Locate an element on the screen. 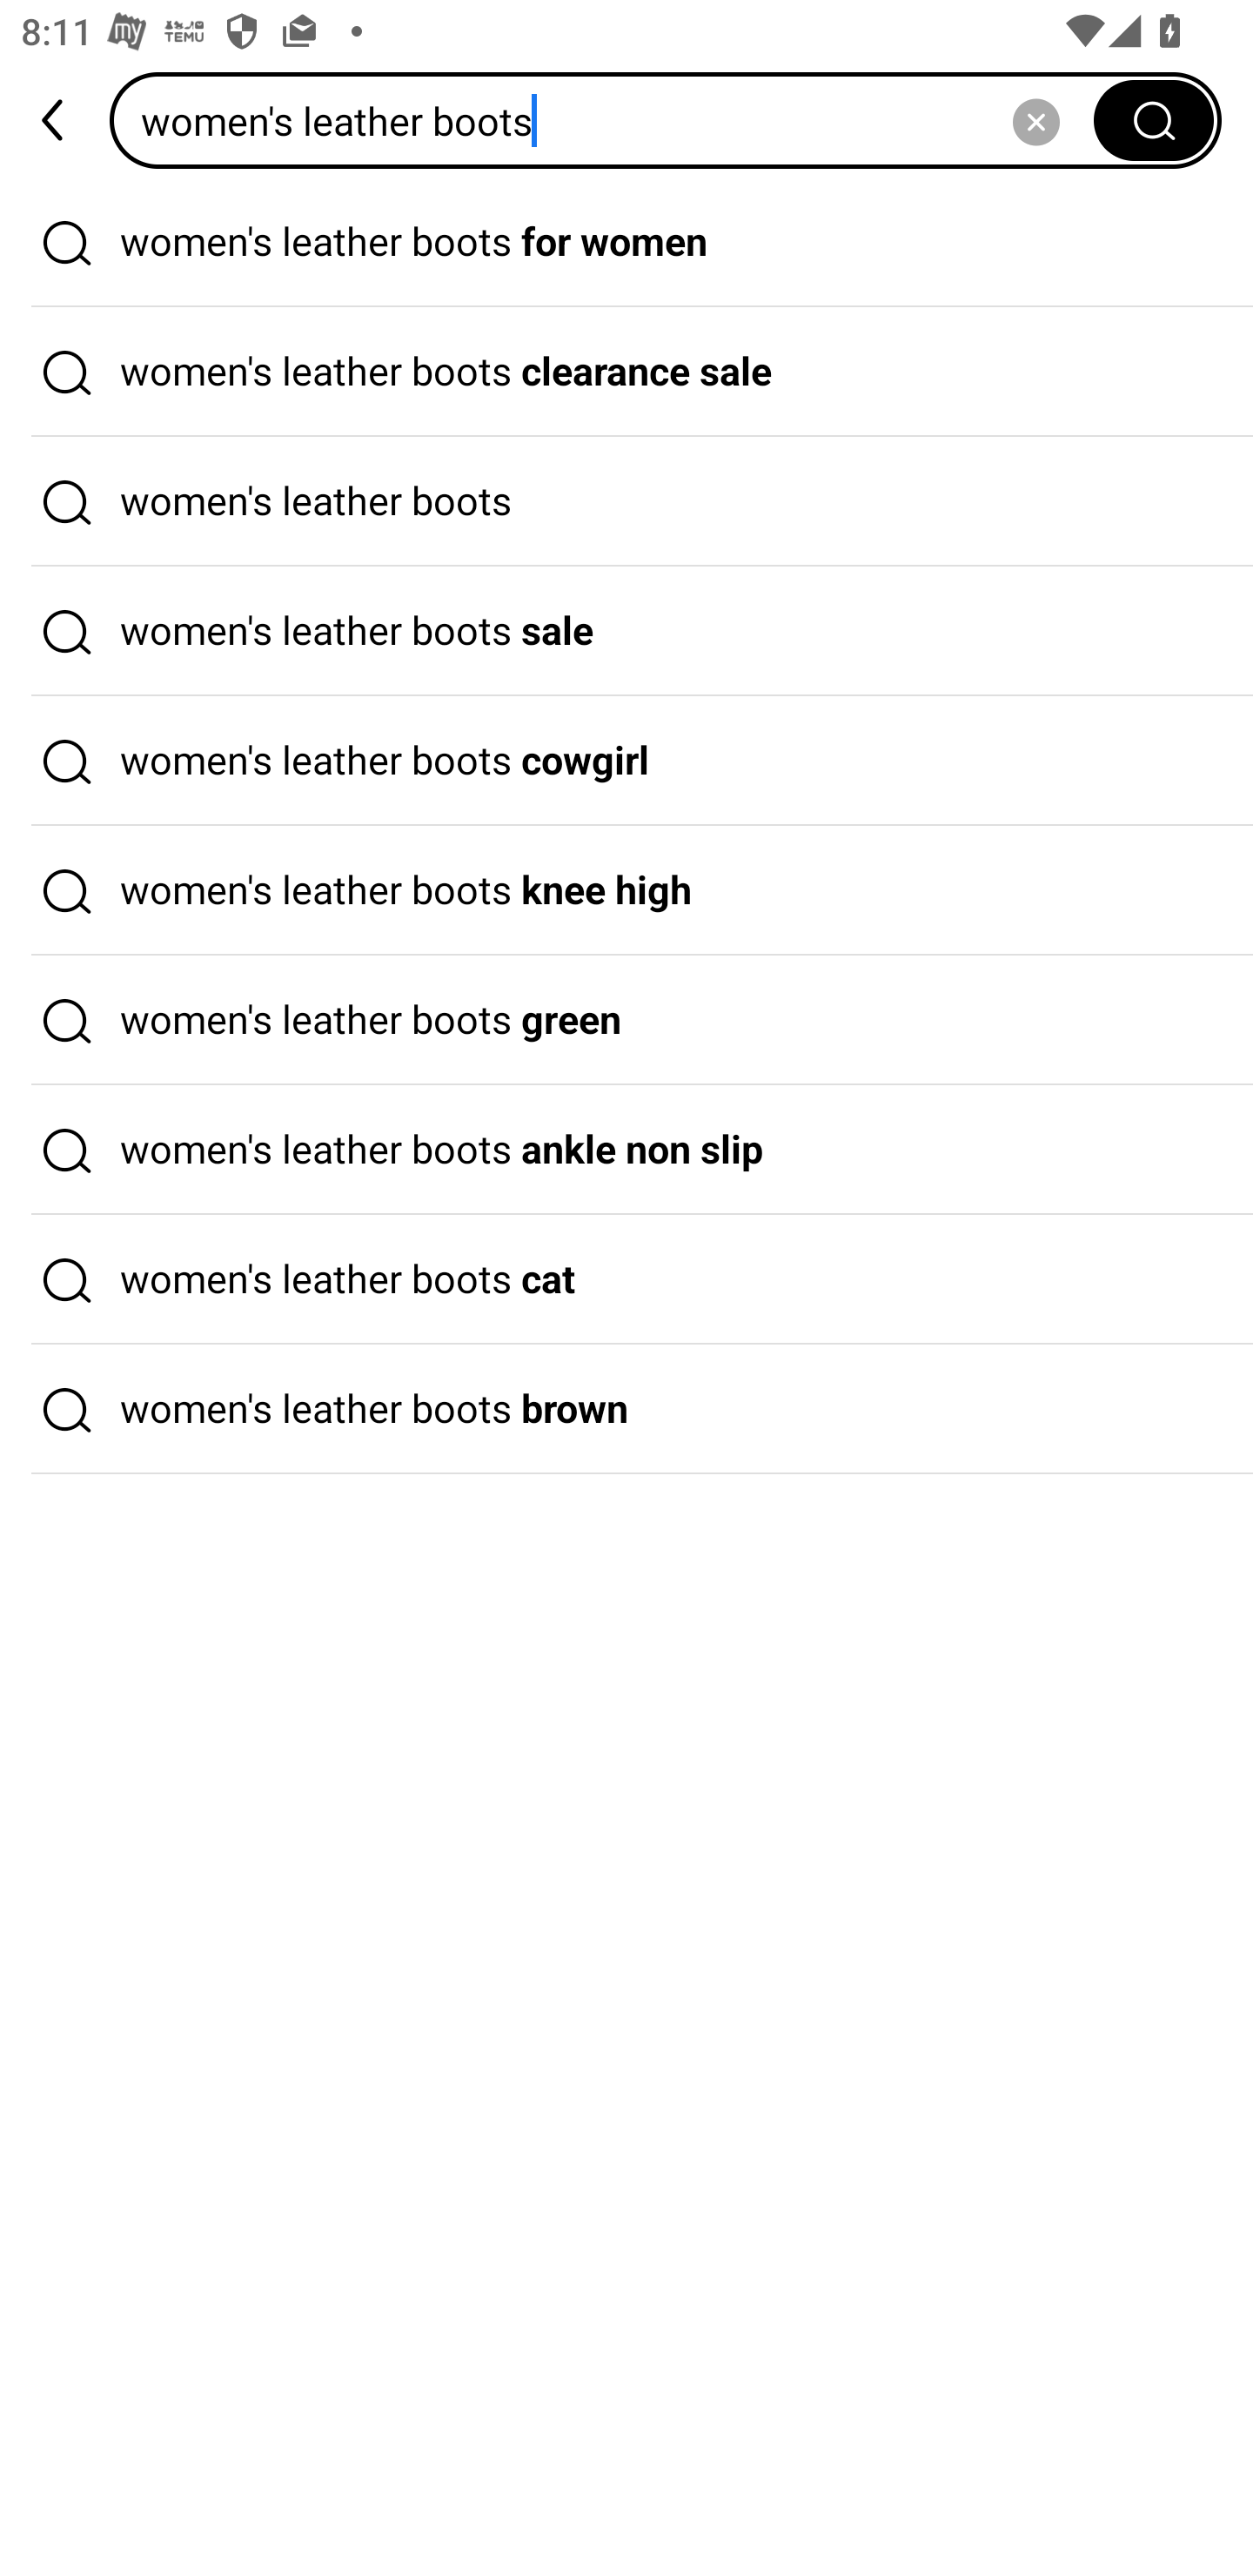 This screenshot has height=2576, width=1253. women's leather boots green is located at coordinates (626, 1020).